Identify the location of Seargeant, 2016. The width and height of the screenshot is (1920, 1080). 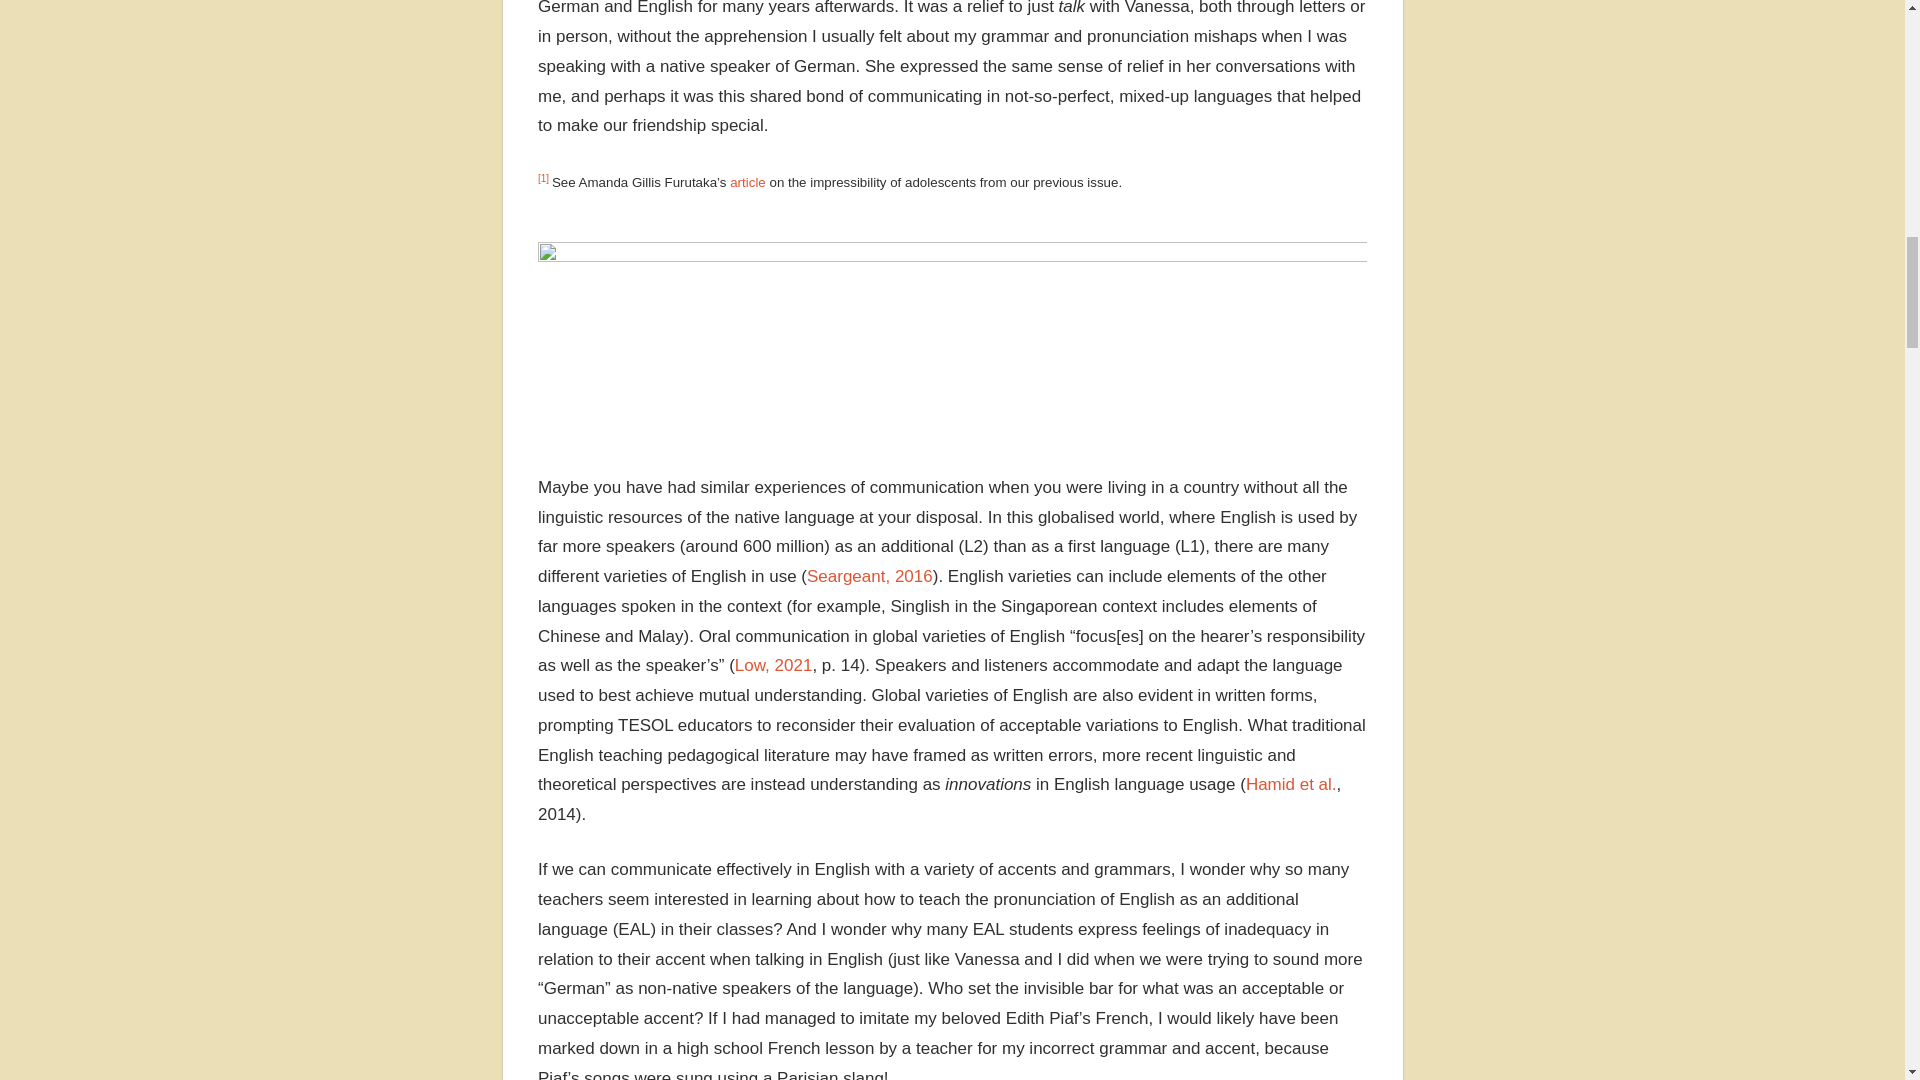
(870, 576).